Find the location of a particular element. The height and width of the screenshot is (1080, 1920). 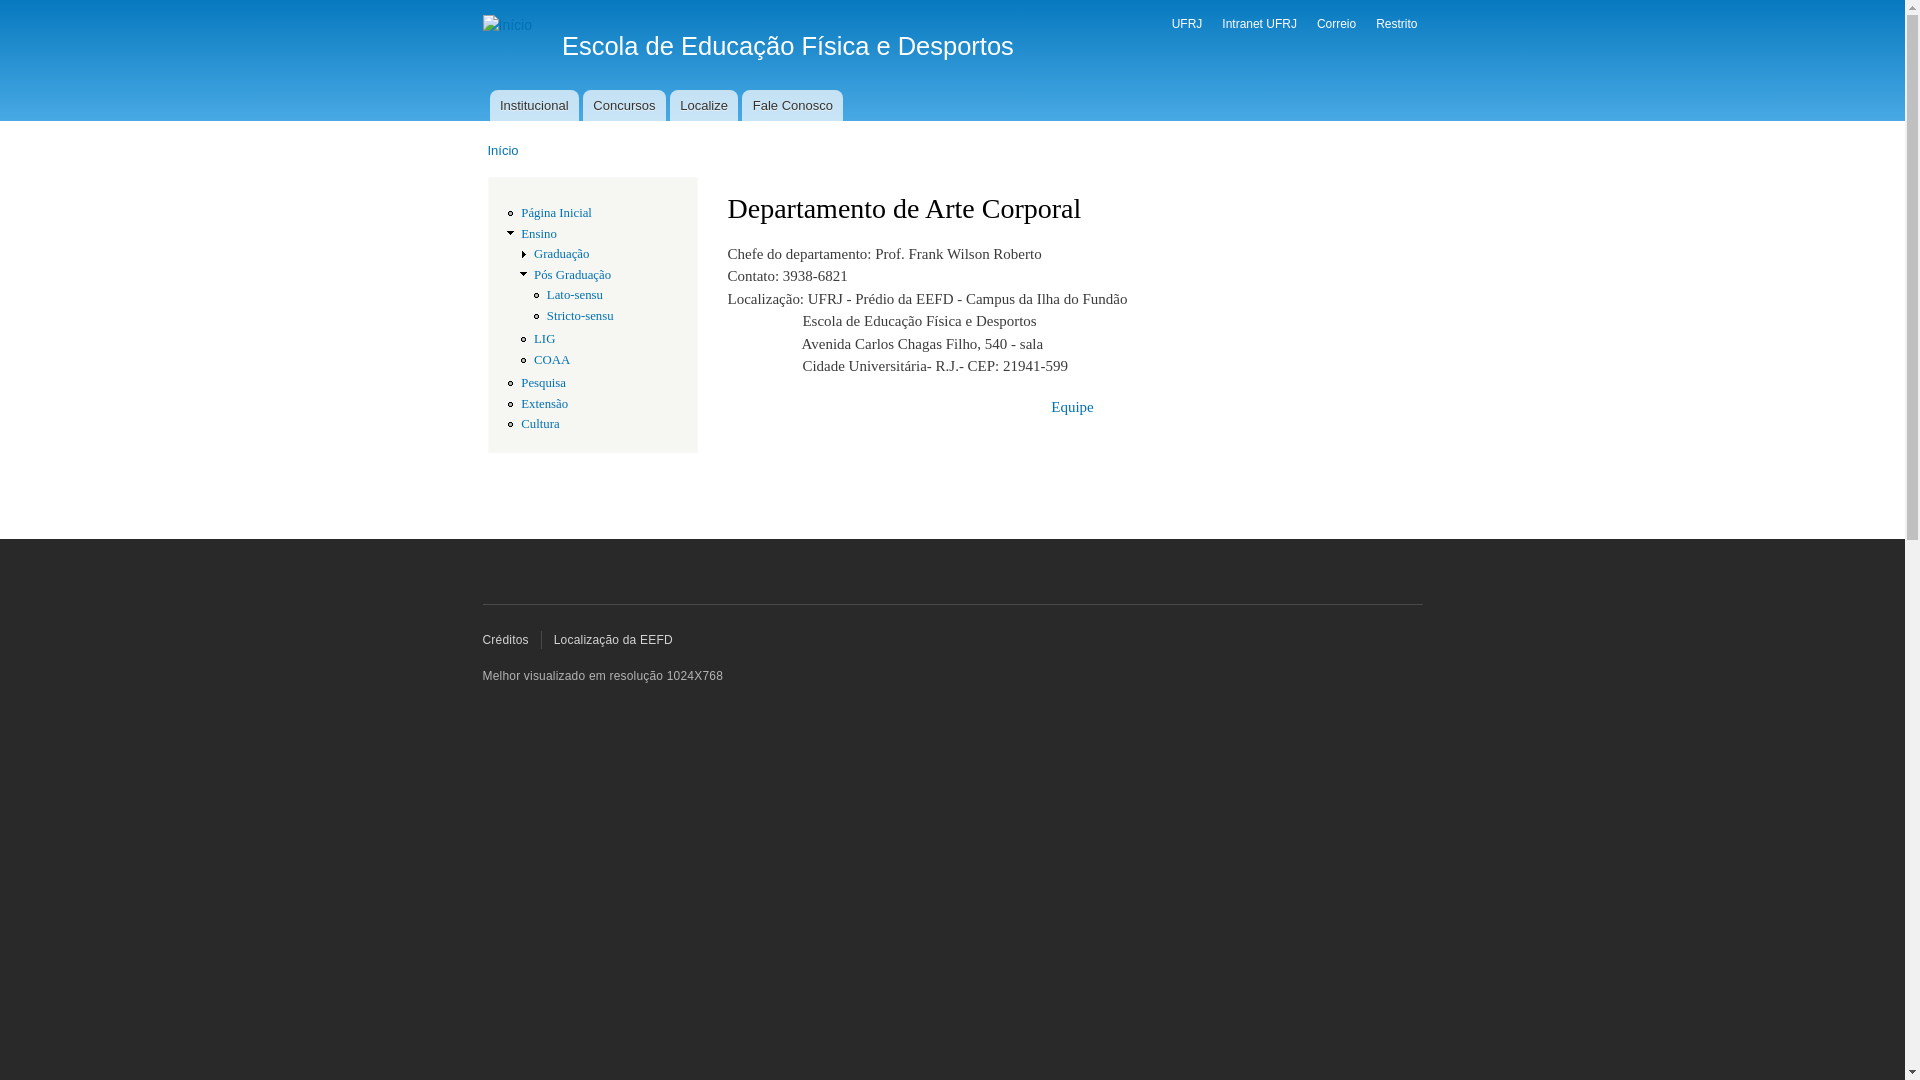

UFRJ is located at coordinates (1188, 24).